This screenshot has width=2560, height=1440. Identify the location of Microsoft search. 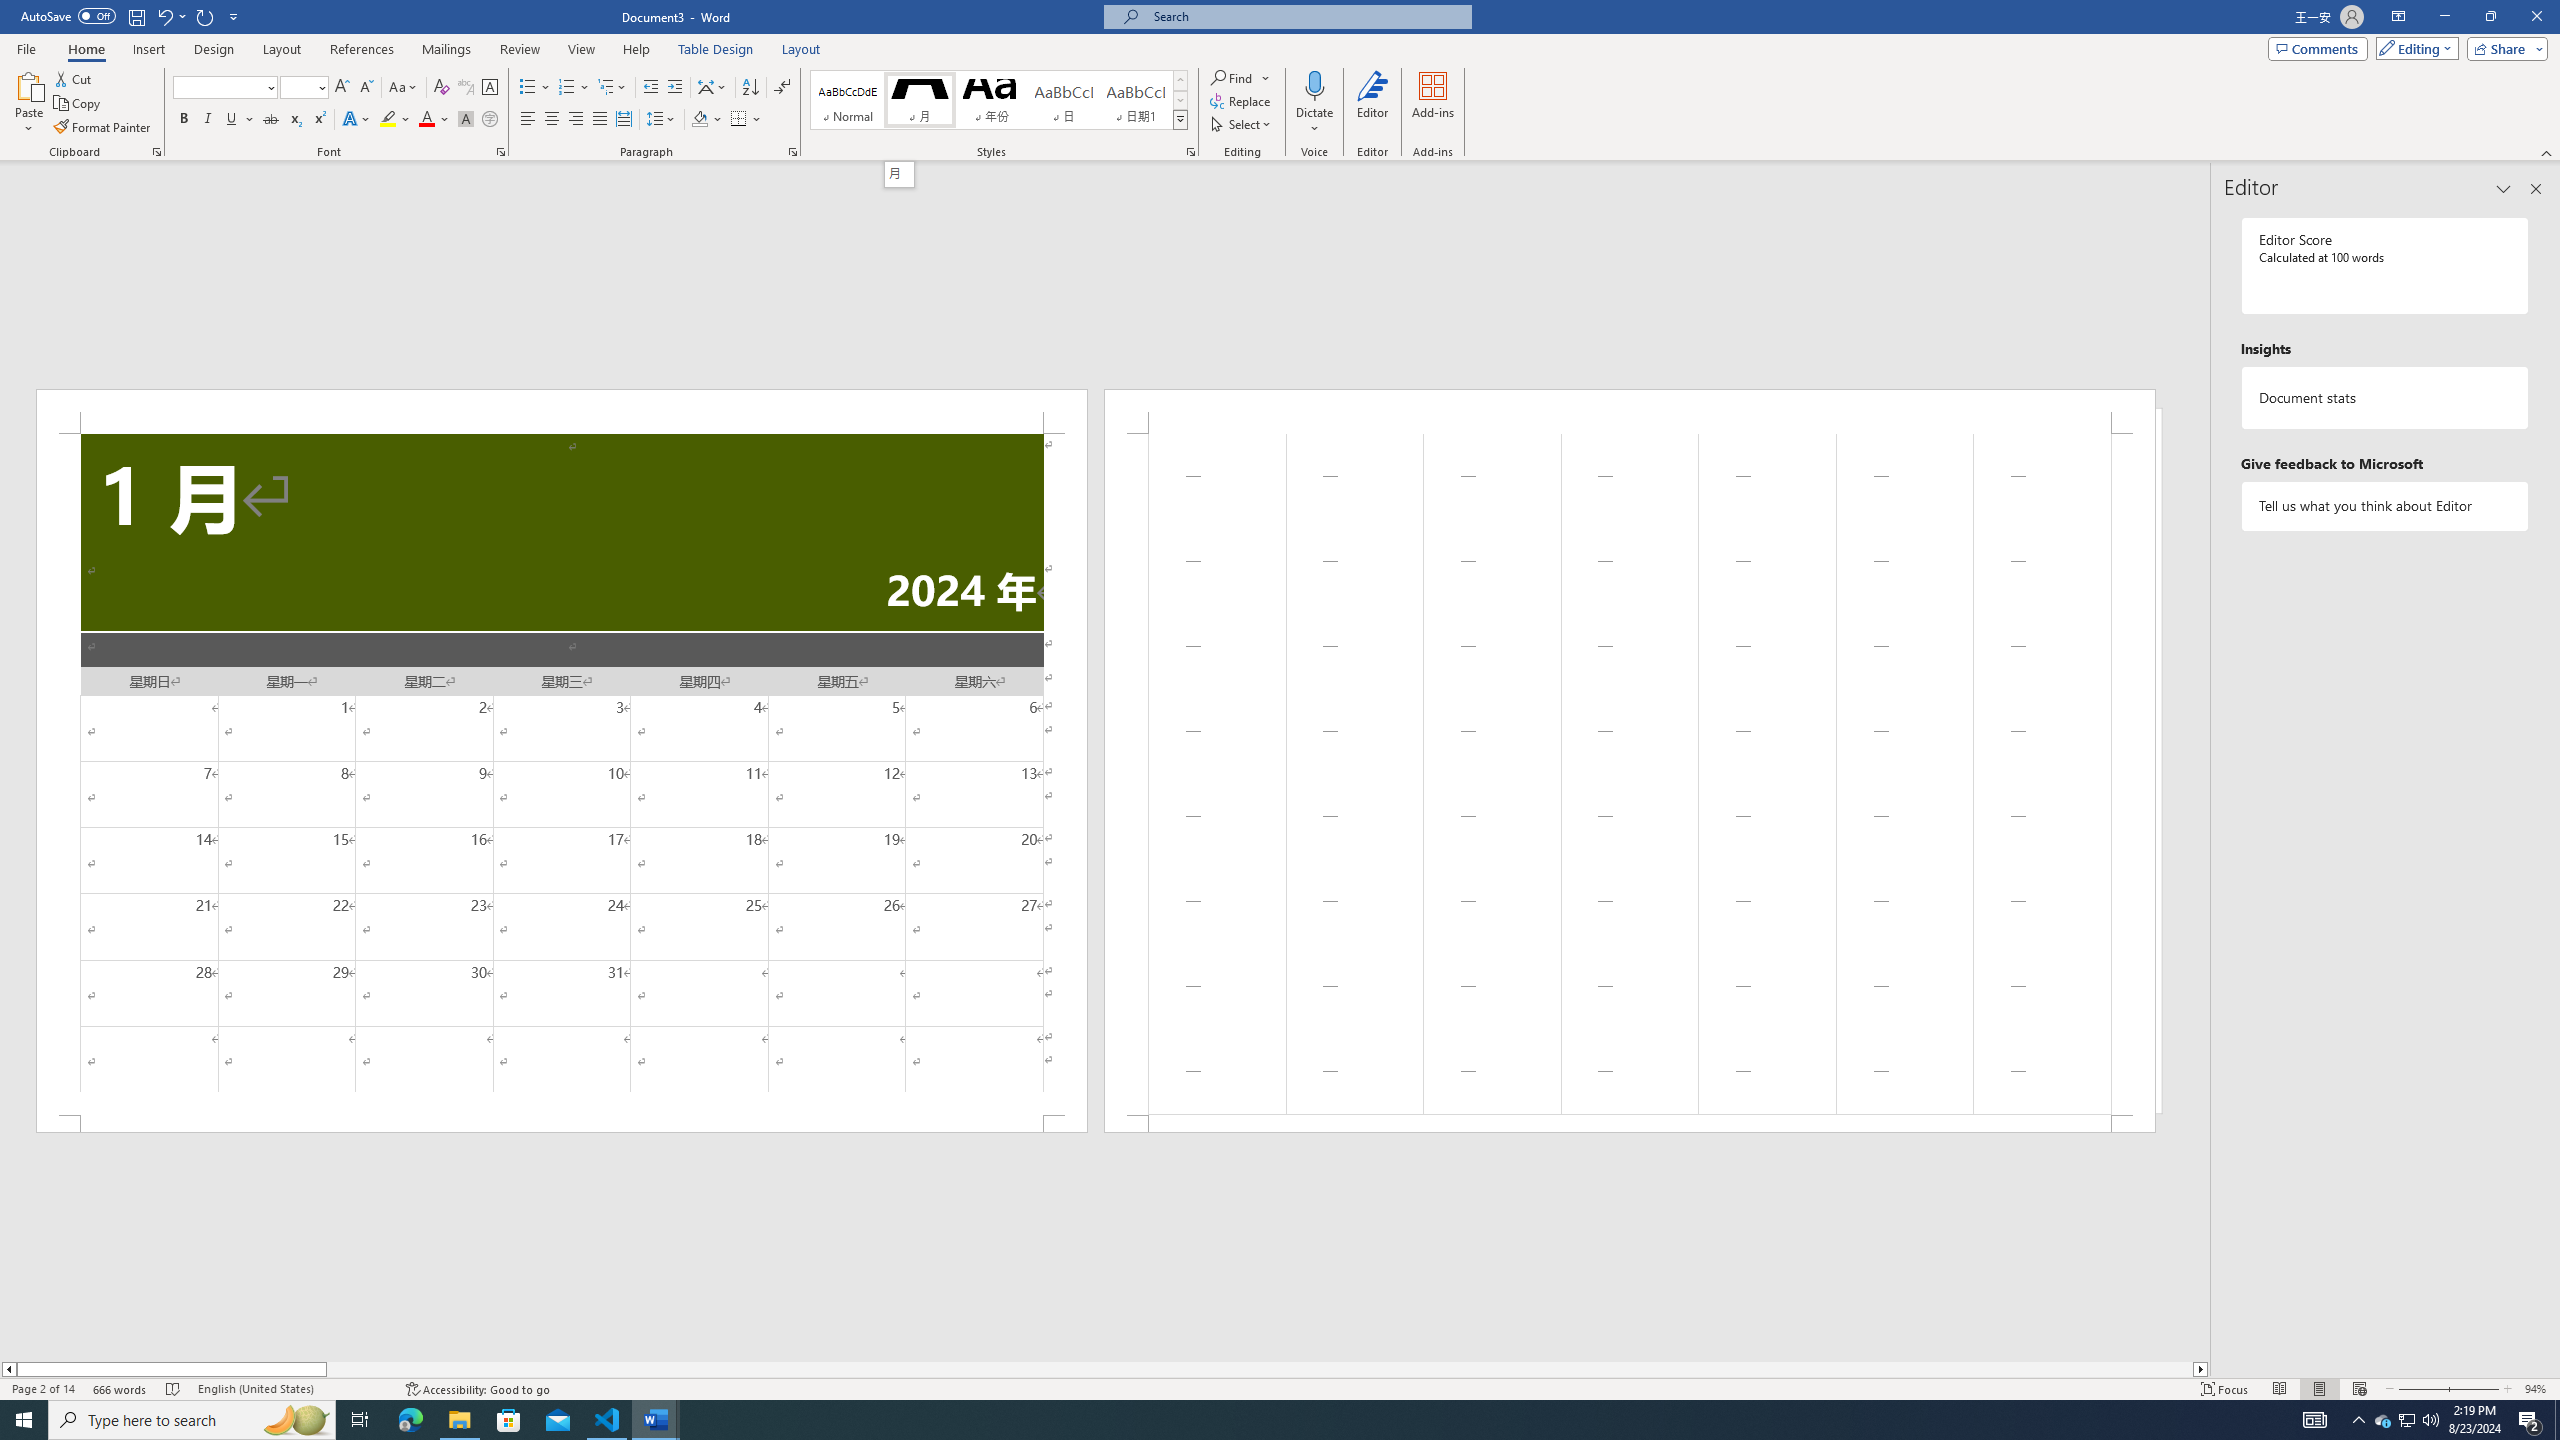
(1306, 16).